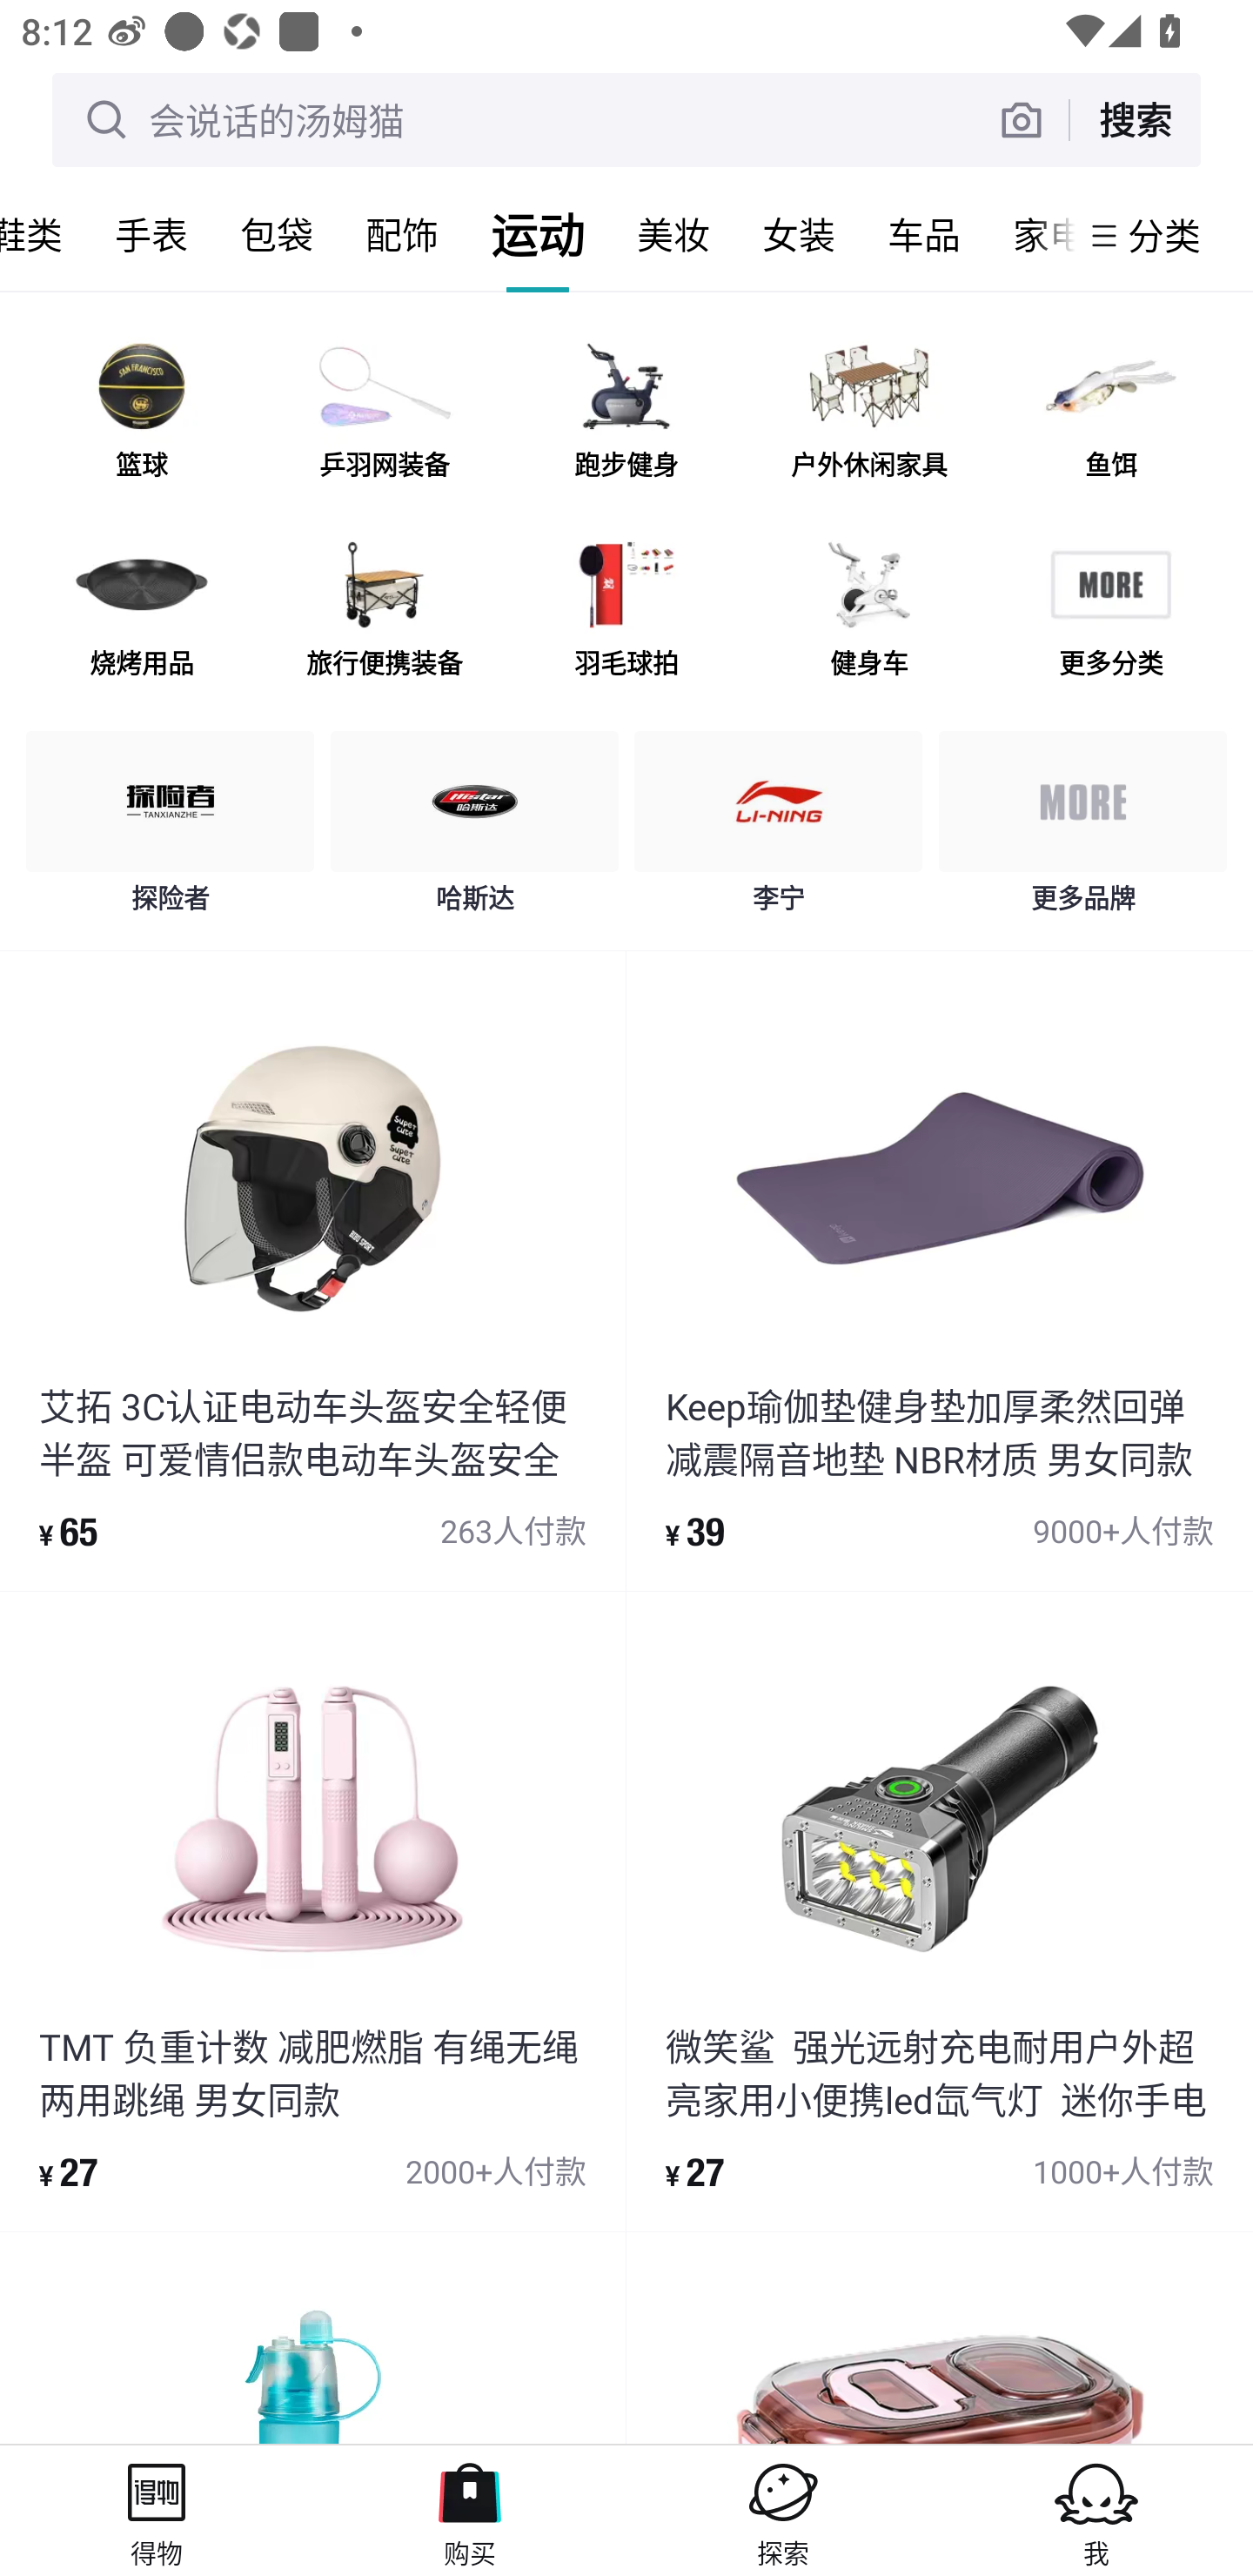 Image resolution: width=1253 pixels, height=2576 pixels. What do you see at coordinates (1110, 611) in the screenshot?
I see `更多分类` at bounding box center [1110, 611].